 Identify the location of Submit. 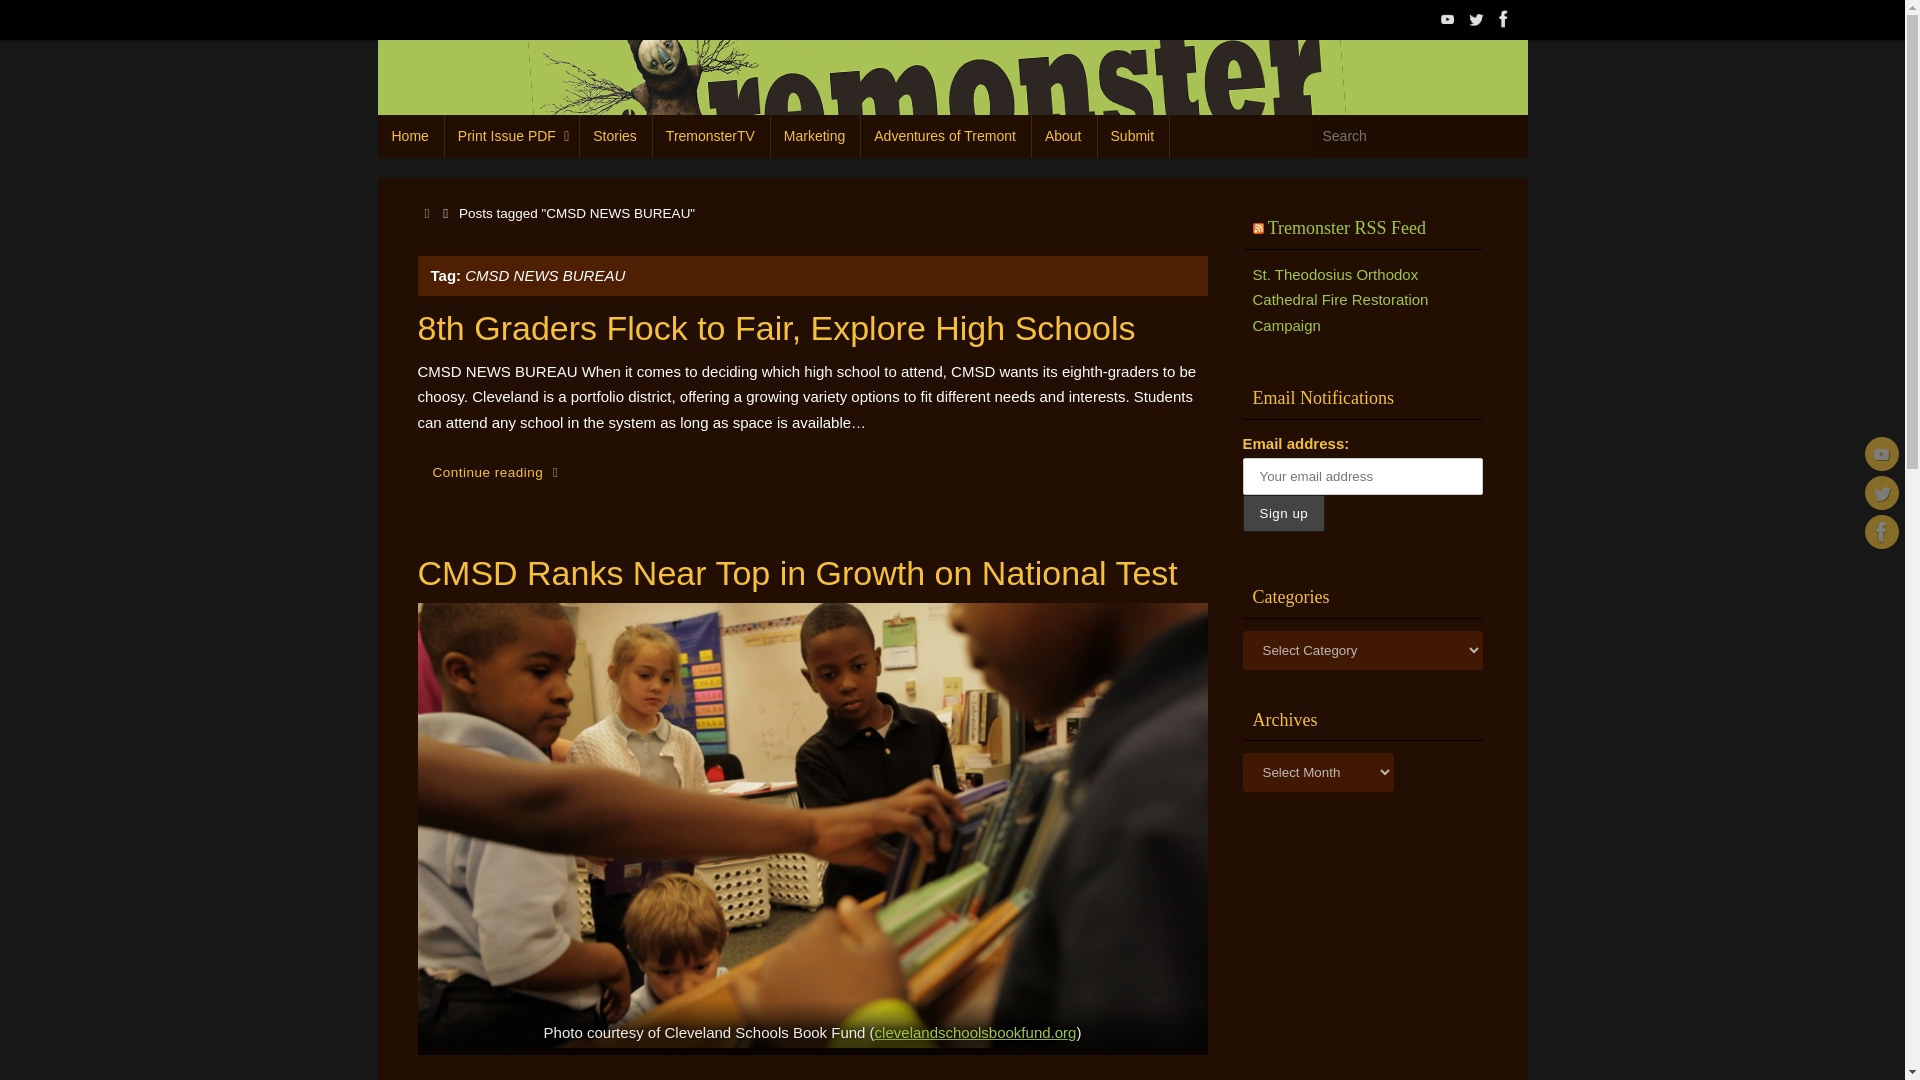
(1132, 136).